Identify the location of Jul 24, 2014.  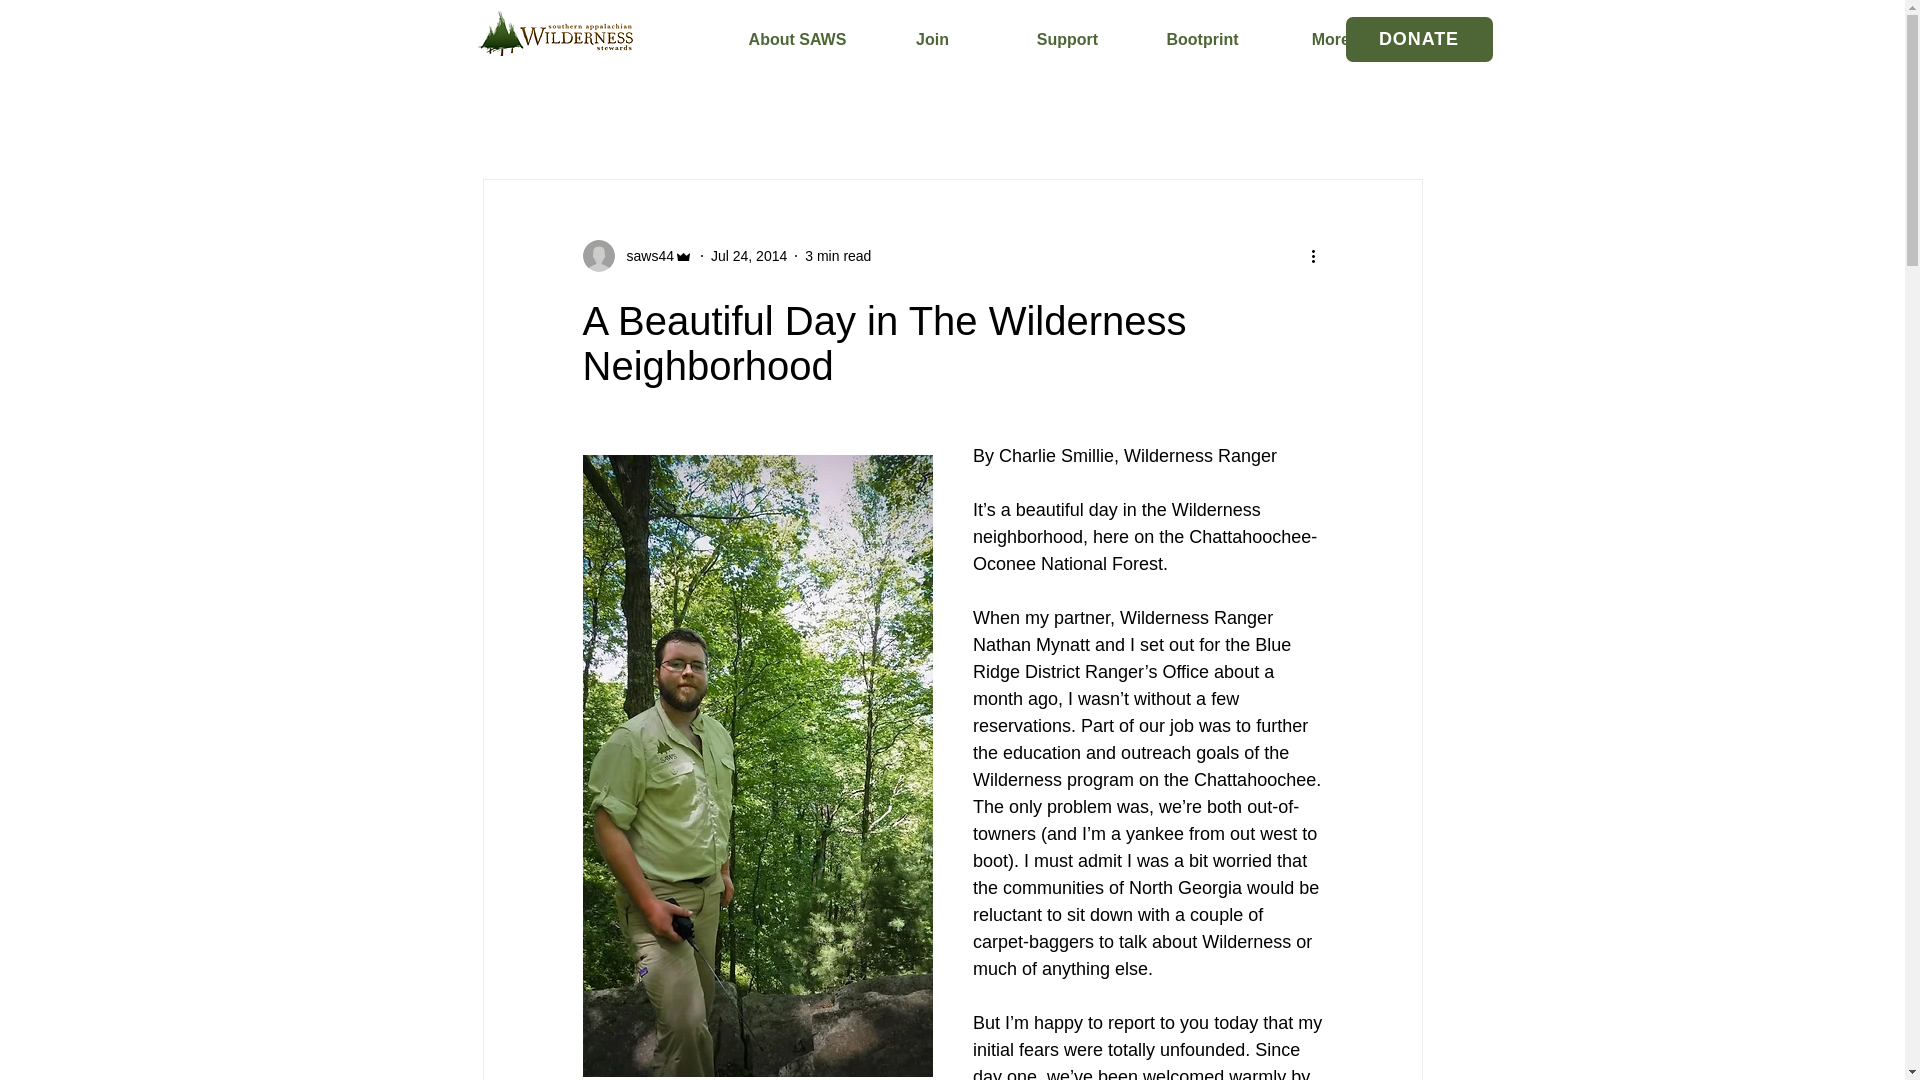
(748, 256).